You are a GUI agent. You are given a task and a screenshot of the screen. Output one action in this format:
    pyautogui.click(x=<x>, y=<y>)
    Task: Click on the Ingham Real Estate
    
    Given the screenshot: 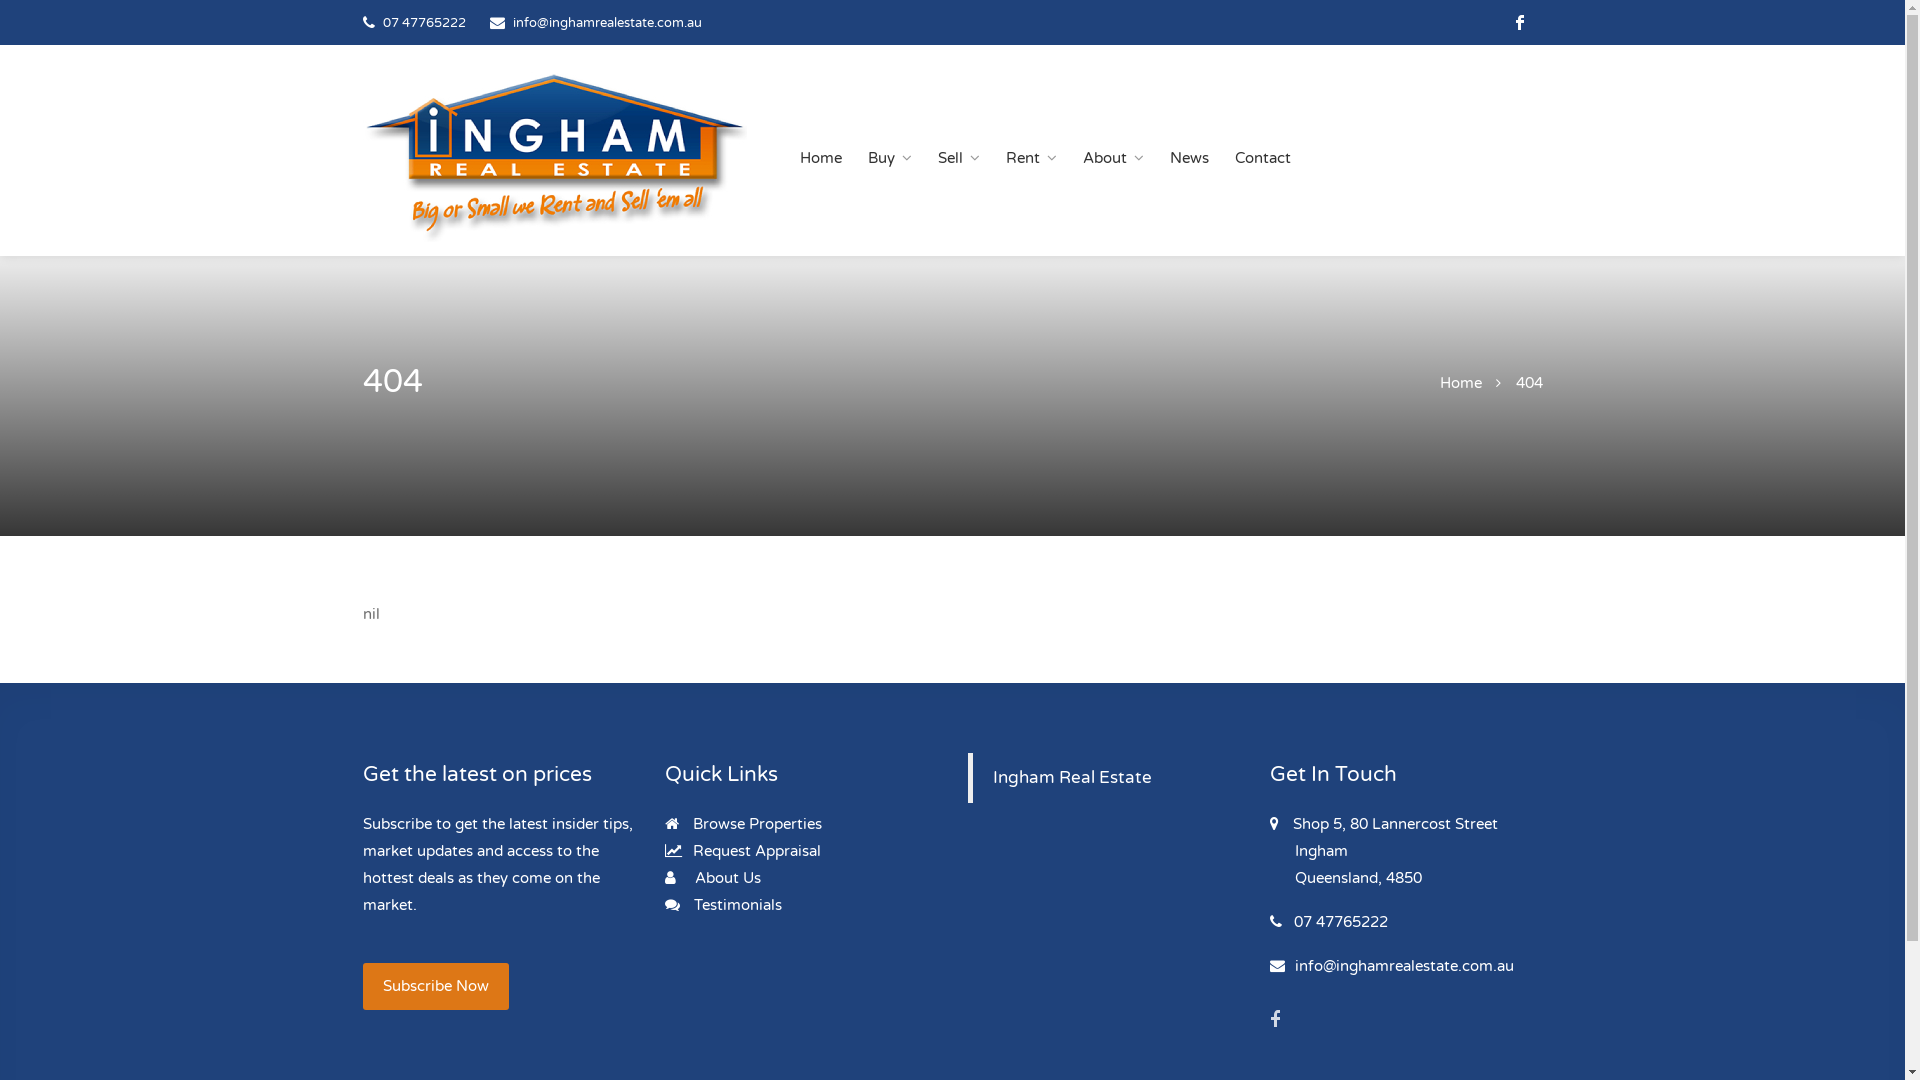 What is the action you would take?
    pyautogui.click(x=1072, y=778)
    